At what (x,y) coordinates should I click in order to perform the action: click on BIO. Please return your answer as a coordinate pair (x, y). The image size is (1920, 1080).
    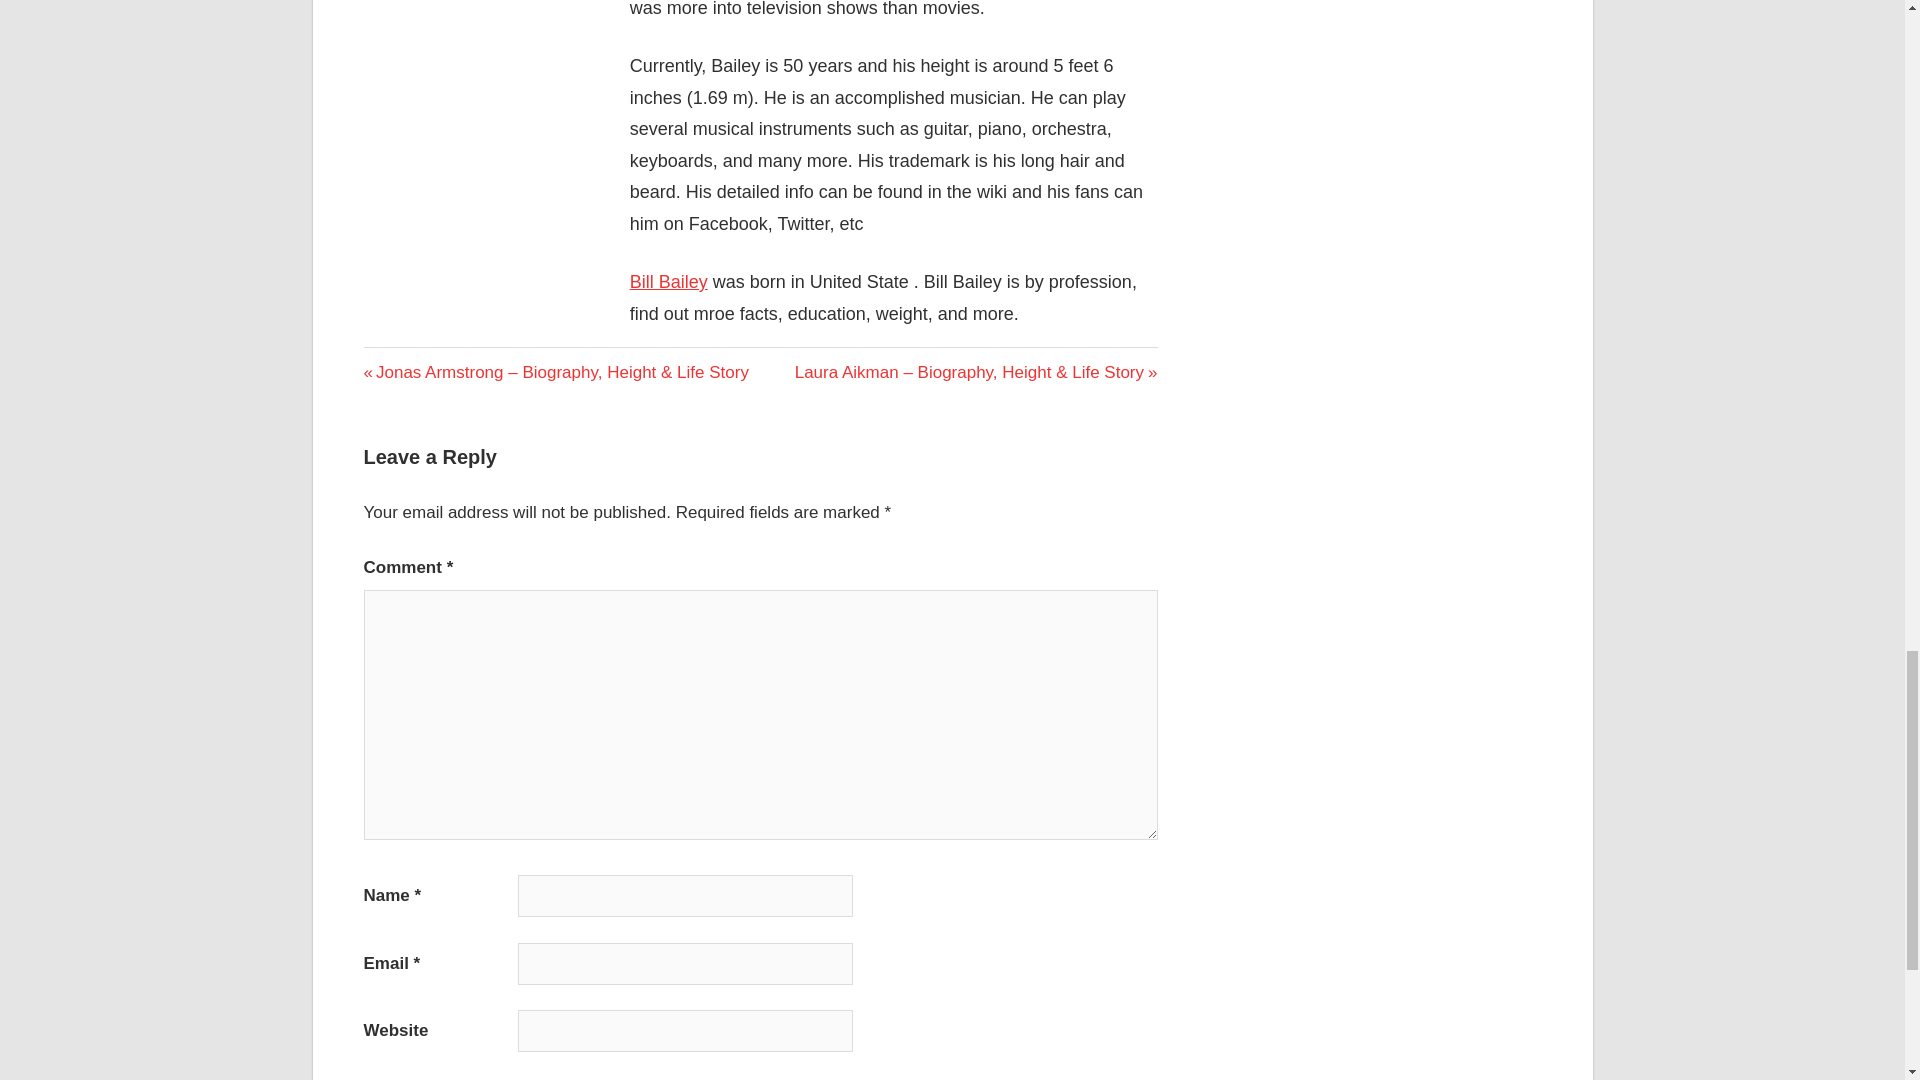
    Looking at the image, I should click on (382, 360).